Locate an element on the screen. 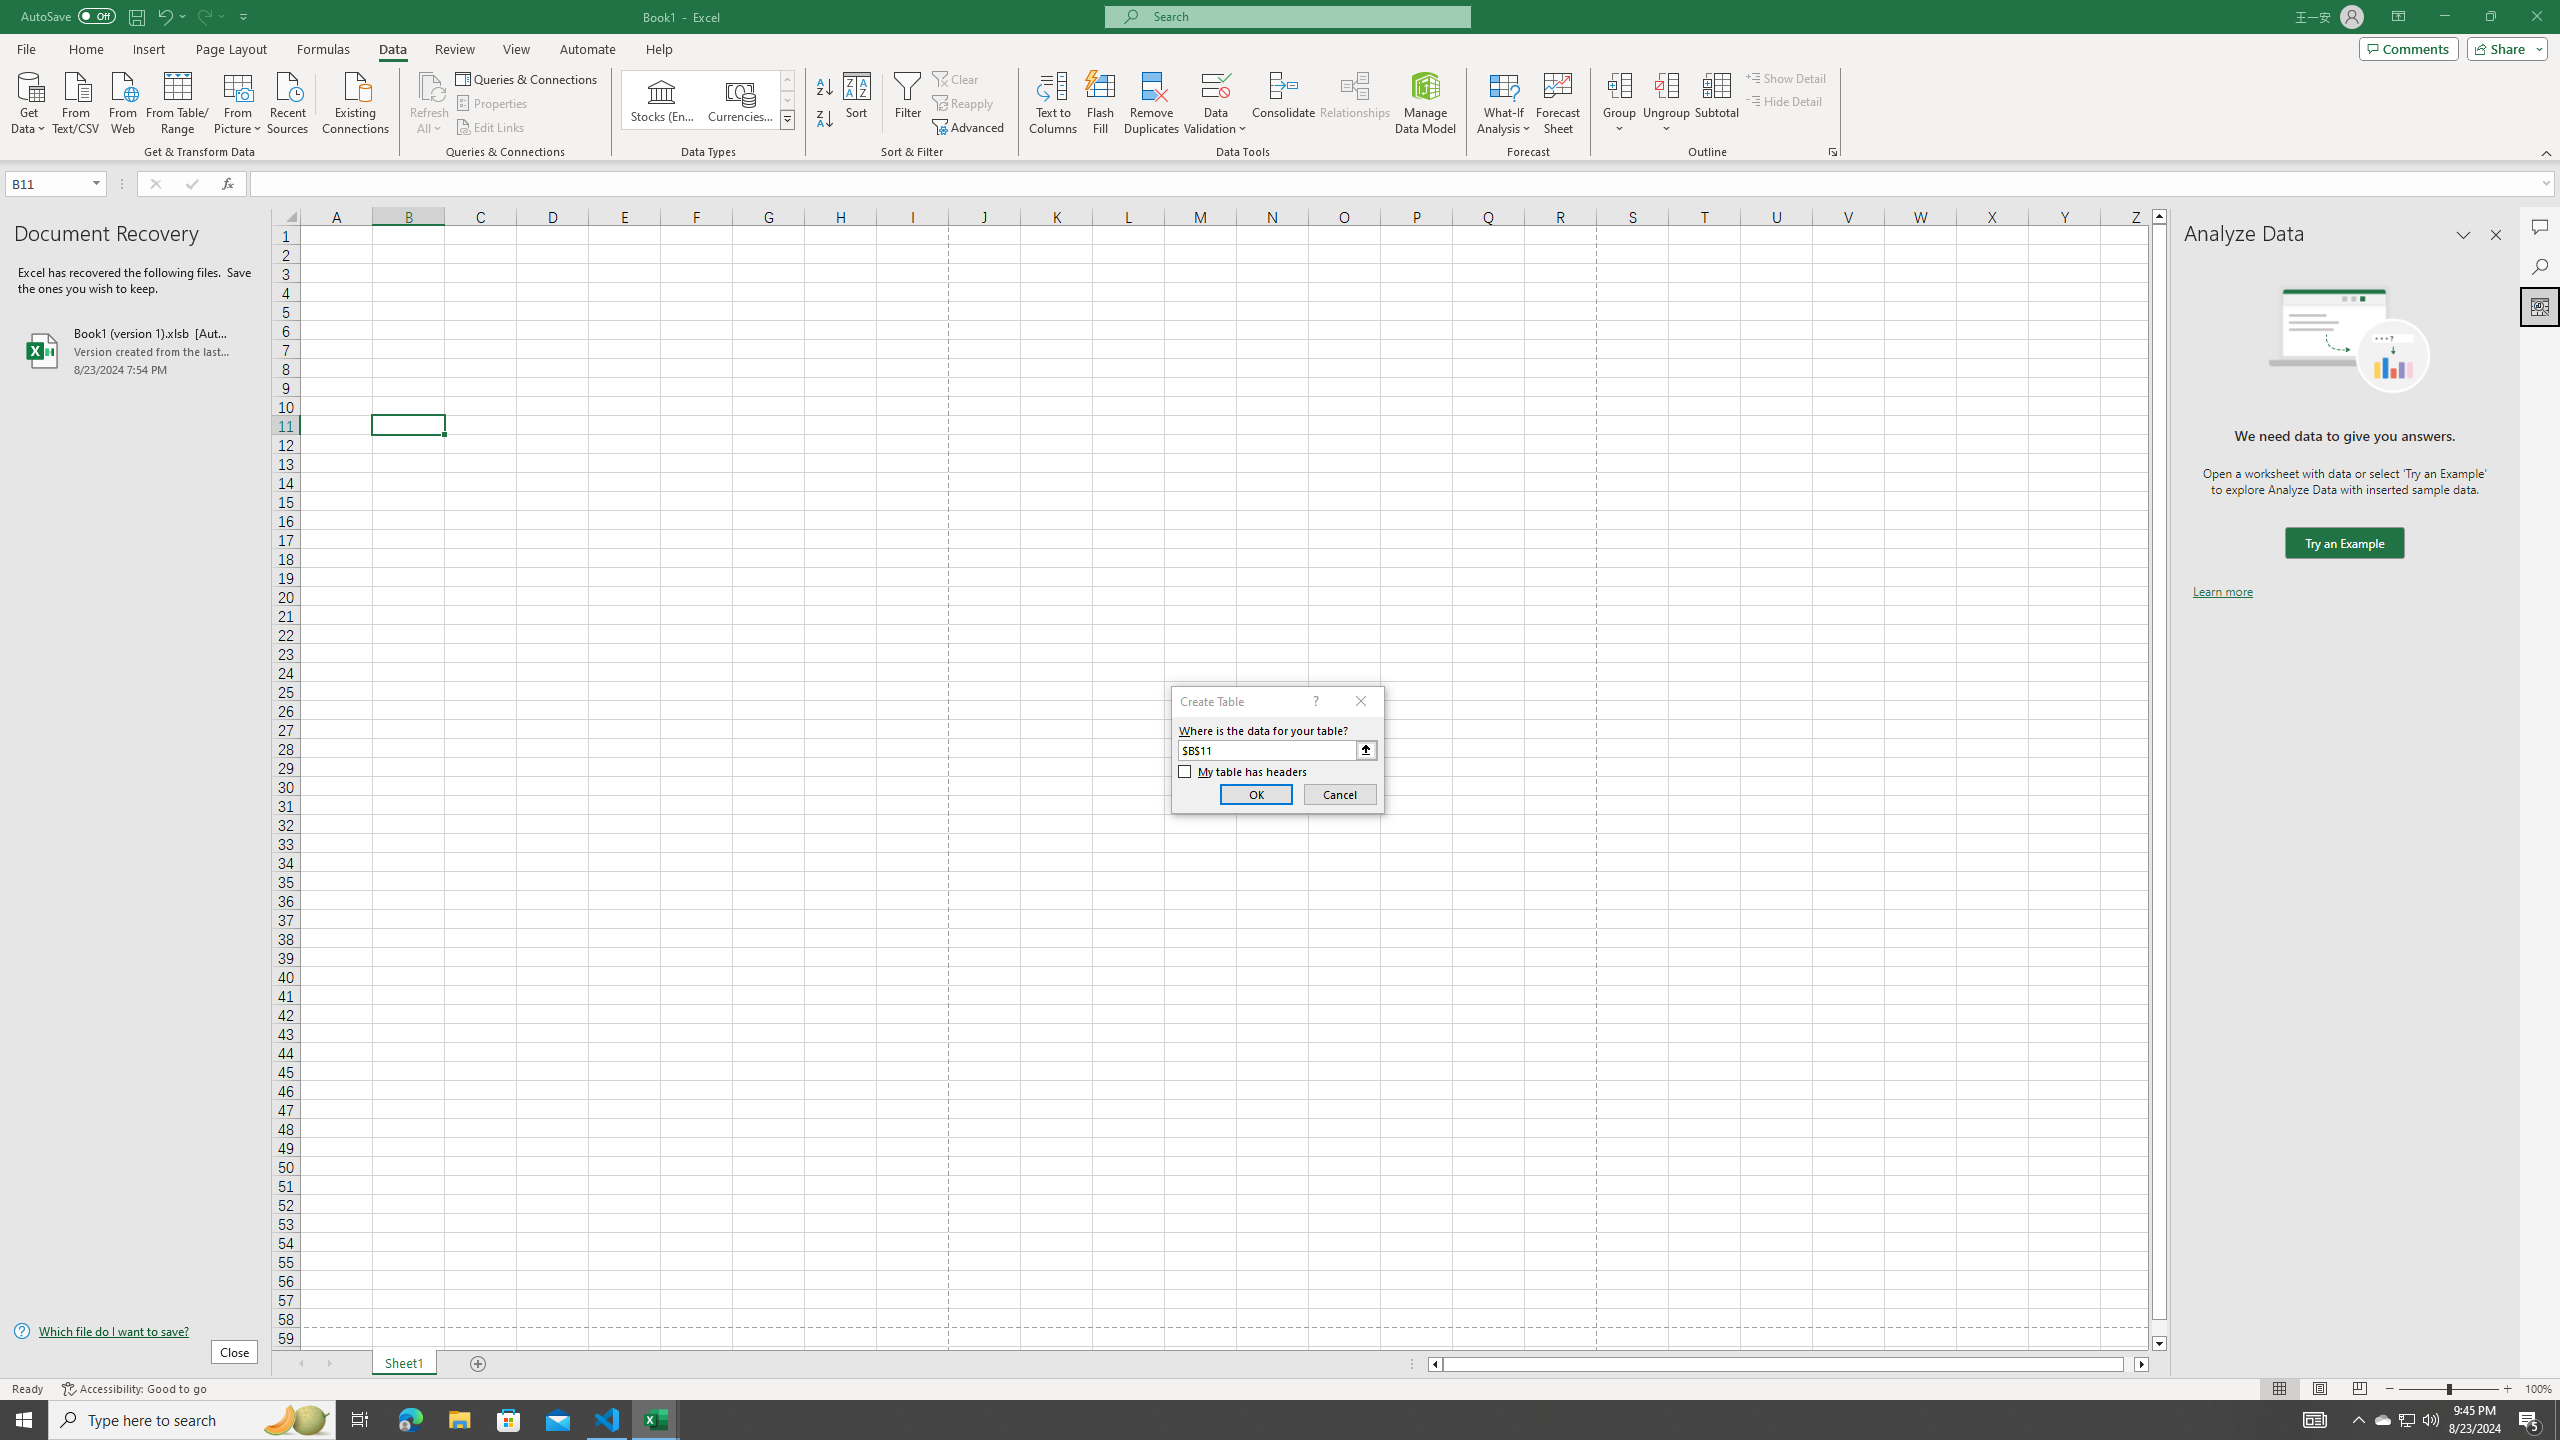 The width and height of the screenshot is (2560, 1440). File Tab is located at coordinates (26, 48).